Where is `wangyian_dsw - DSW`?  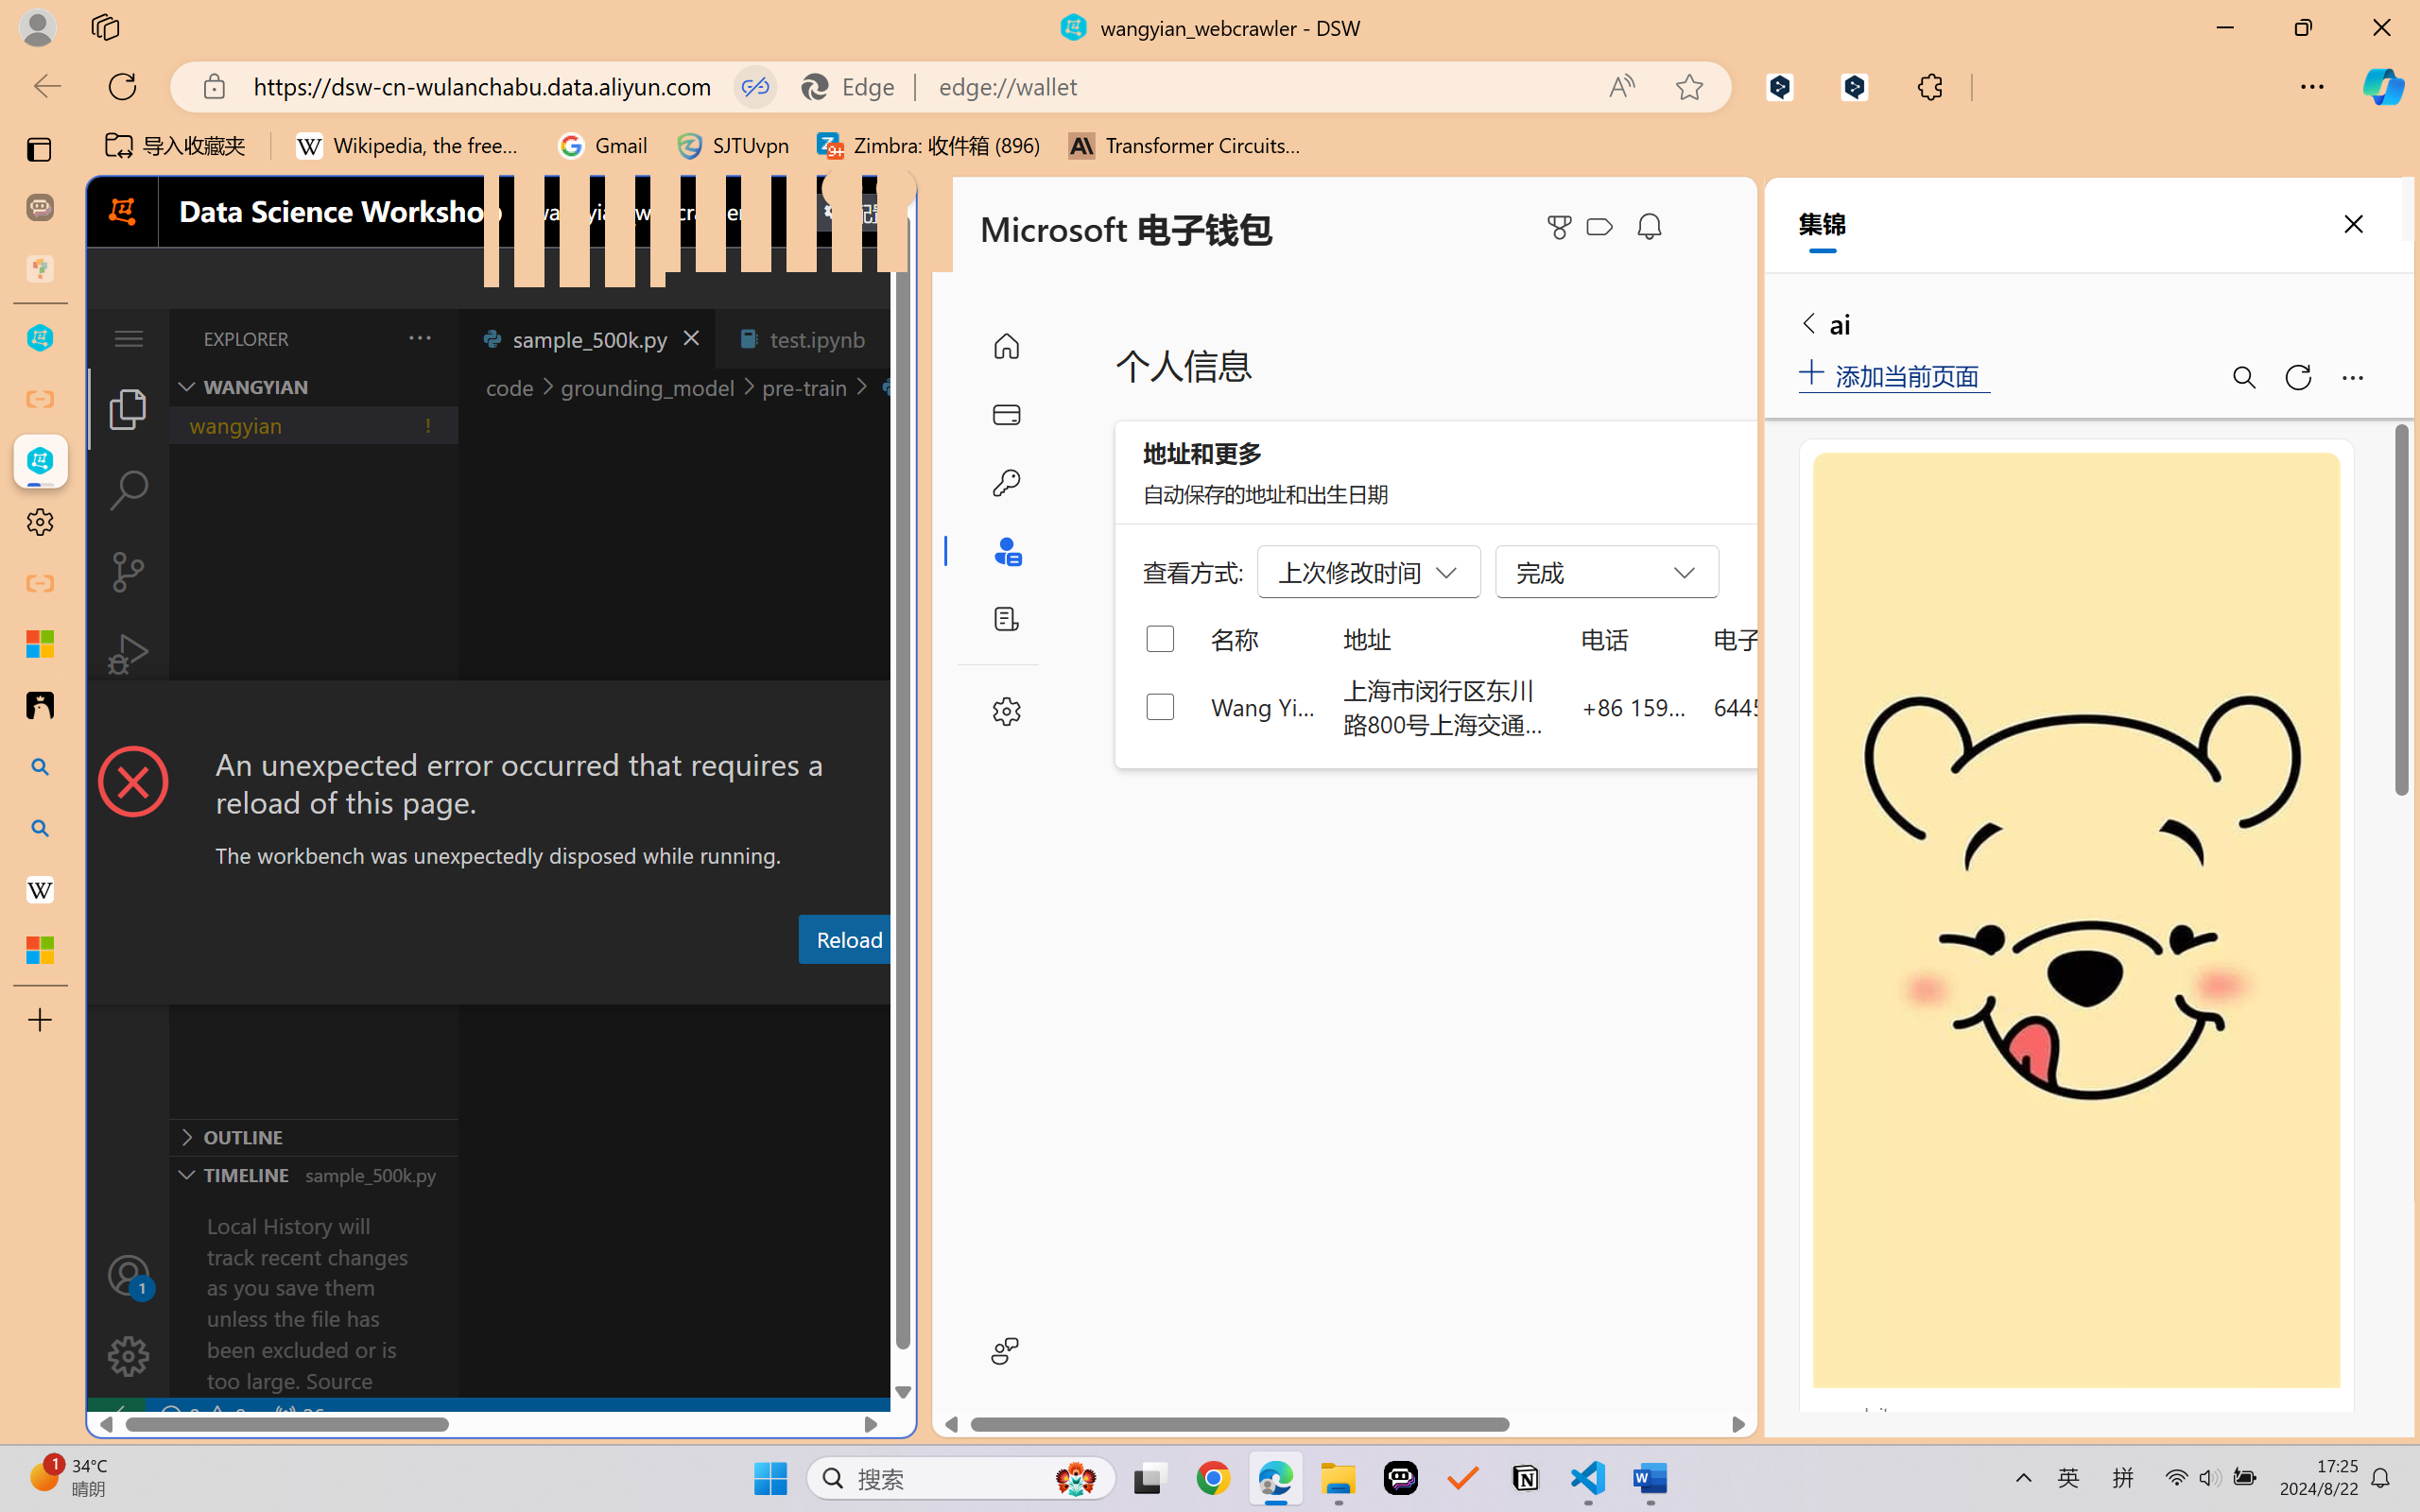
wangyian_dsw - DSW is located at coordinates (40, 338).